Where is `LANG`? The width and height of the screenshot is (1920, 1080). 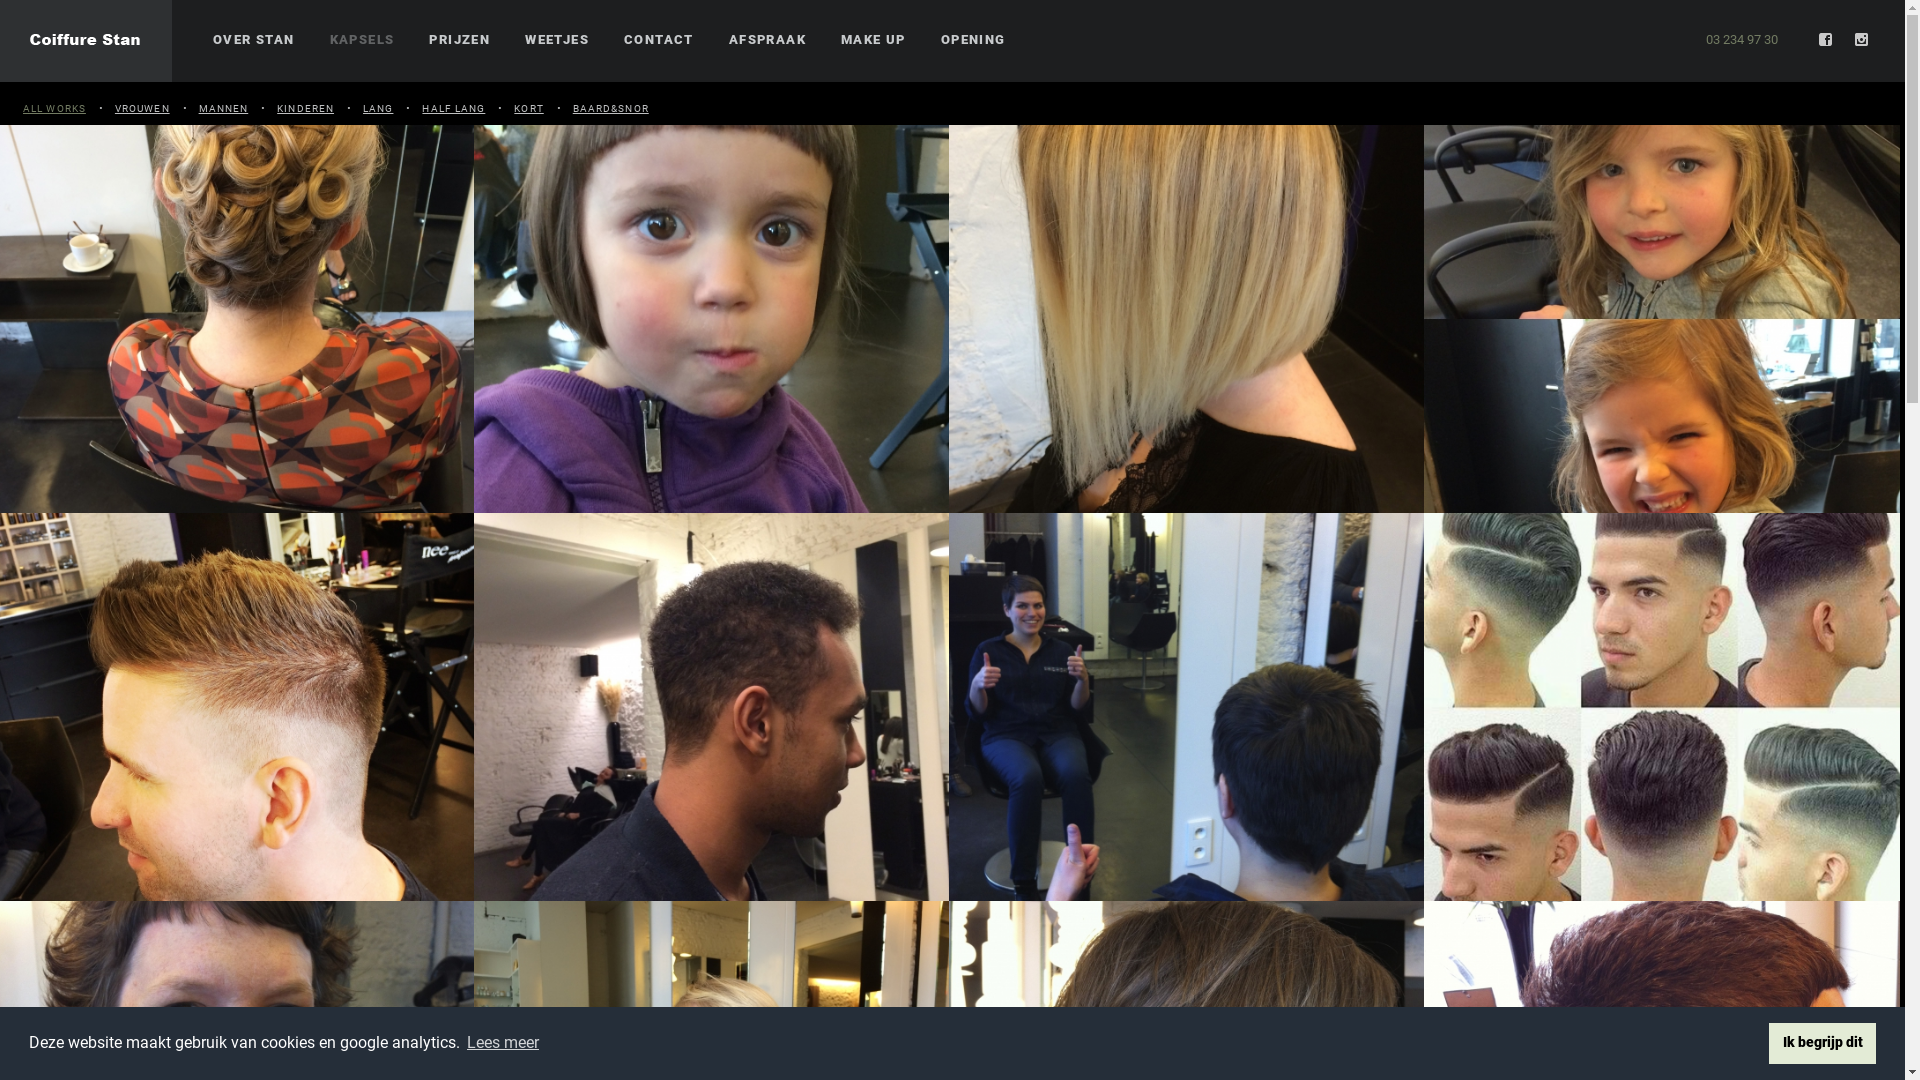 LANG is located at coordinates (378, 108).